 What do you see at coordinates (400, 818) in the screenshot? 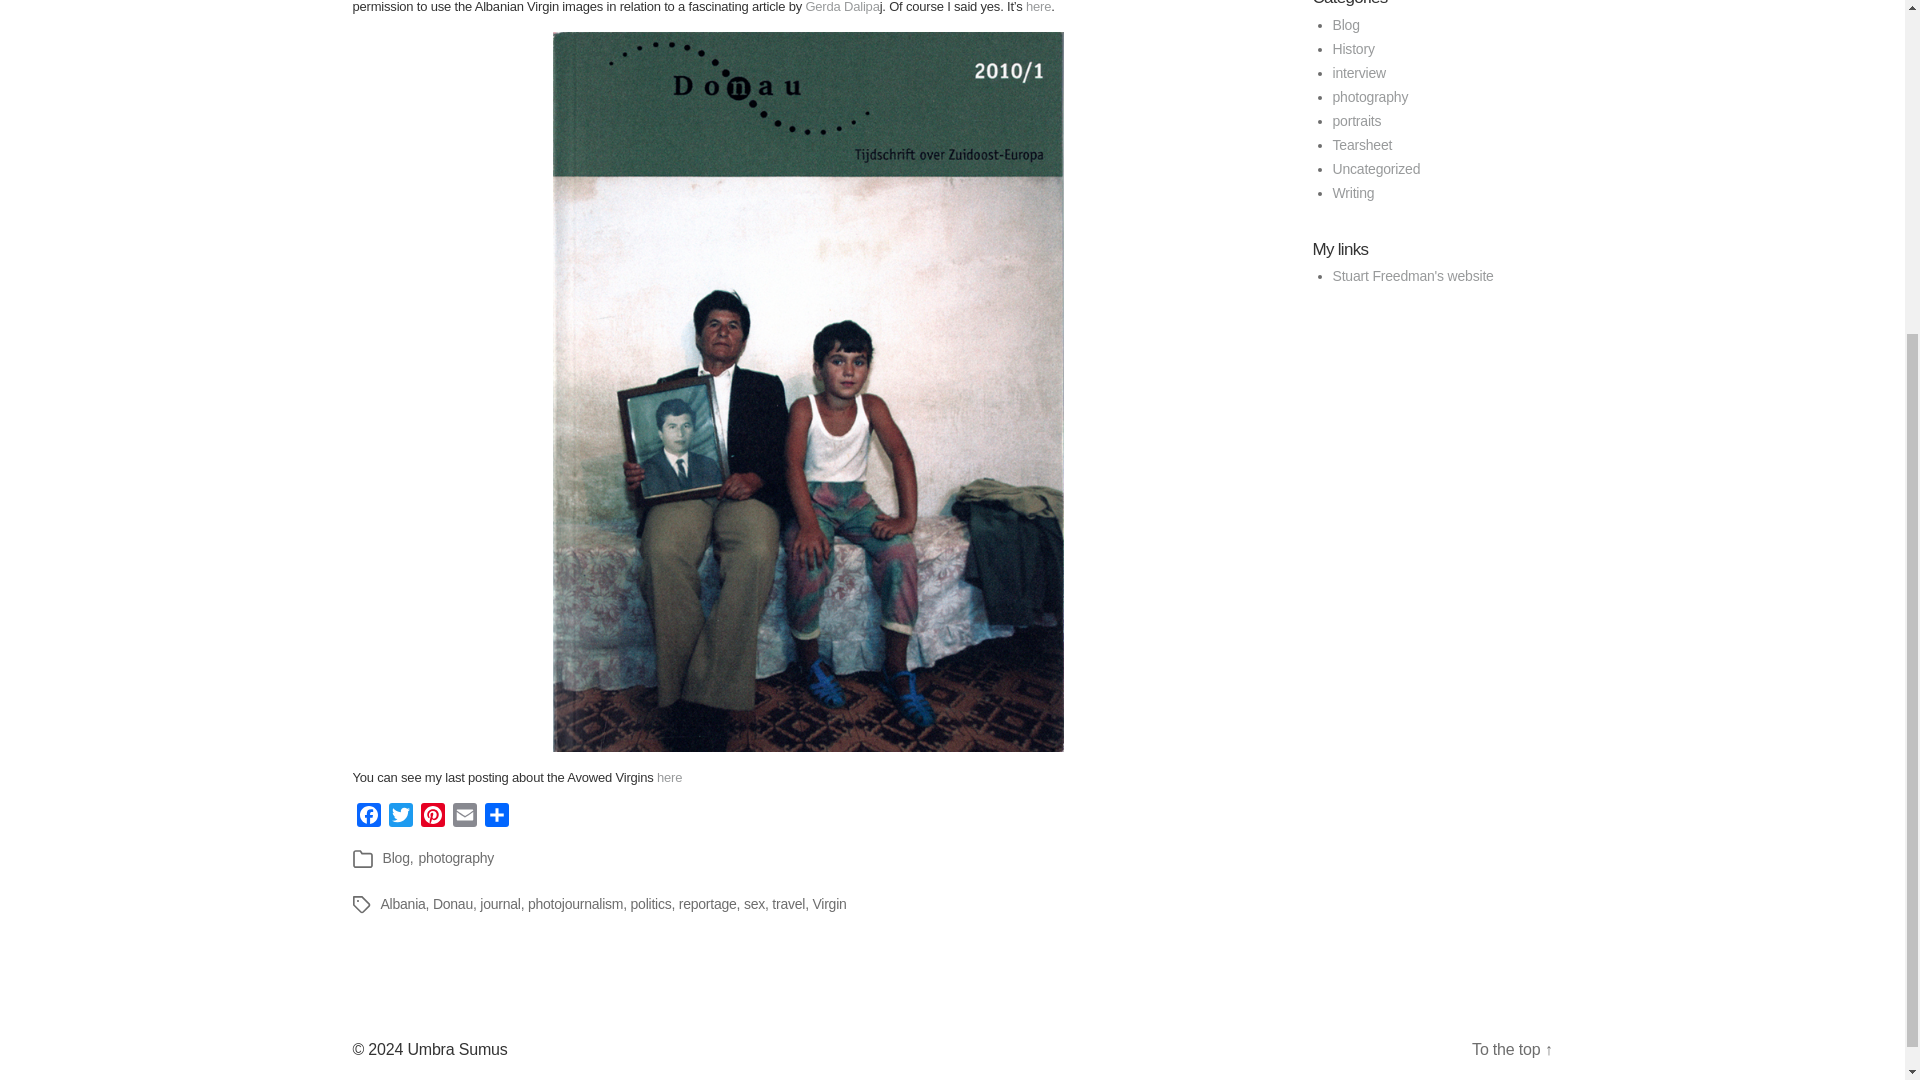
I see `Twitter` at bounding box center [400, 818].